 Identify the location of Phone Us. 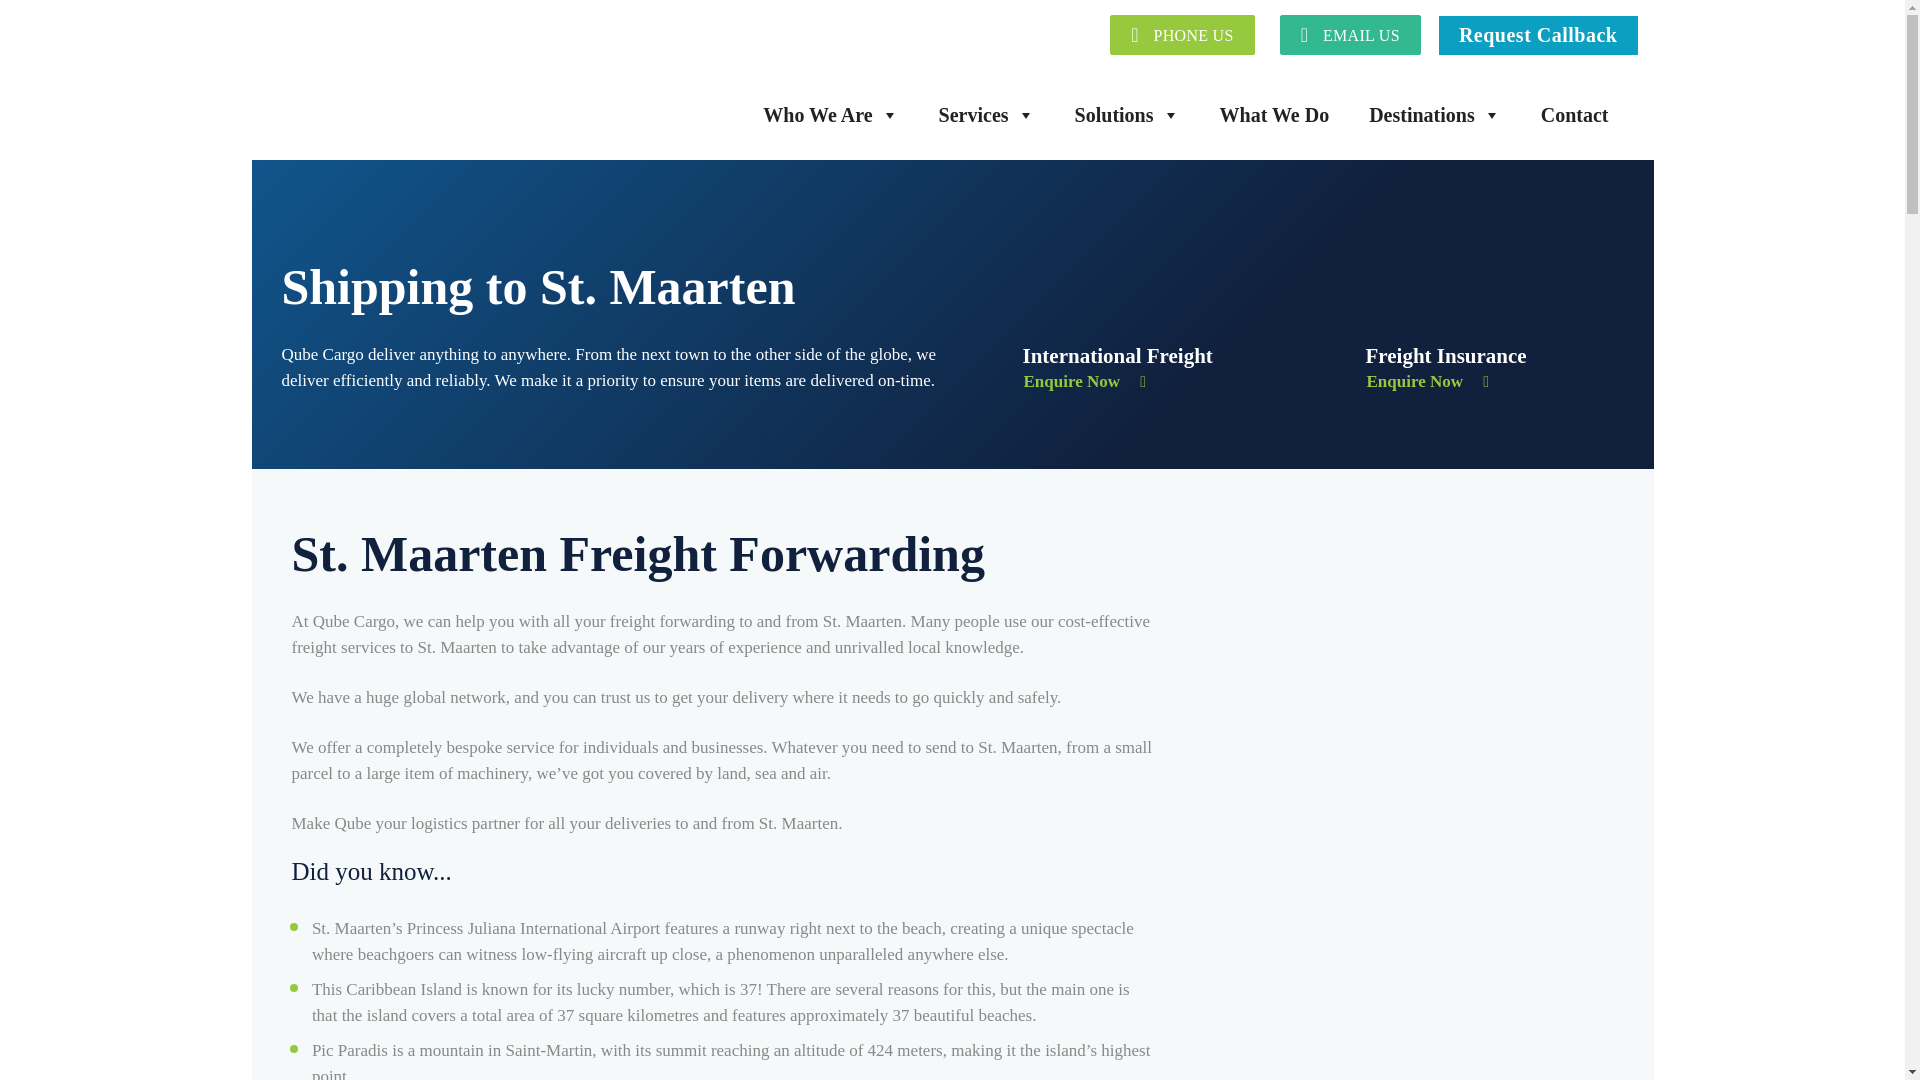
(1182, 34).